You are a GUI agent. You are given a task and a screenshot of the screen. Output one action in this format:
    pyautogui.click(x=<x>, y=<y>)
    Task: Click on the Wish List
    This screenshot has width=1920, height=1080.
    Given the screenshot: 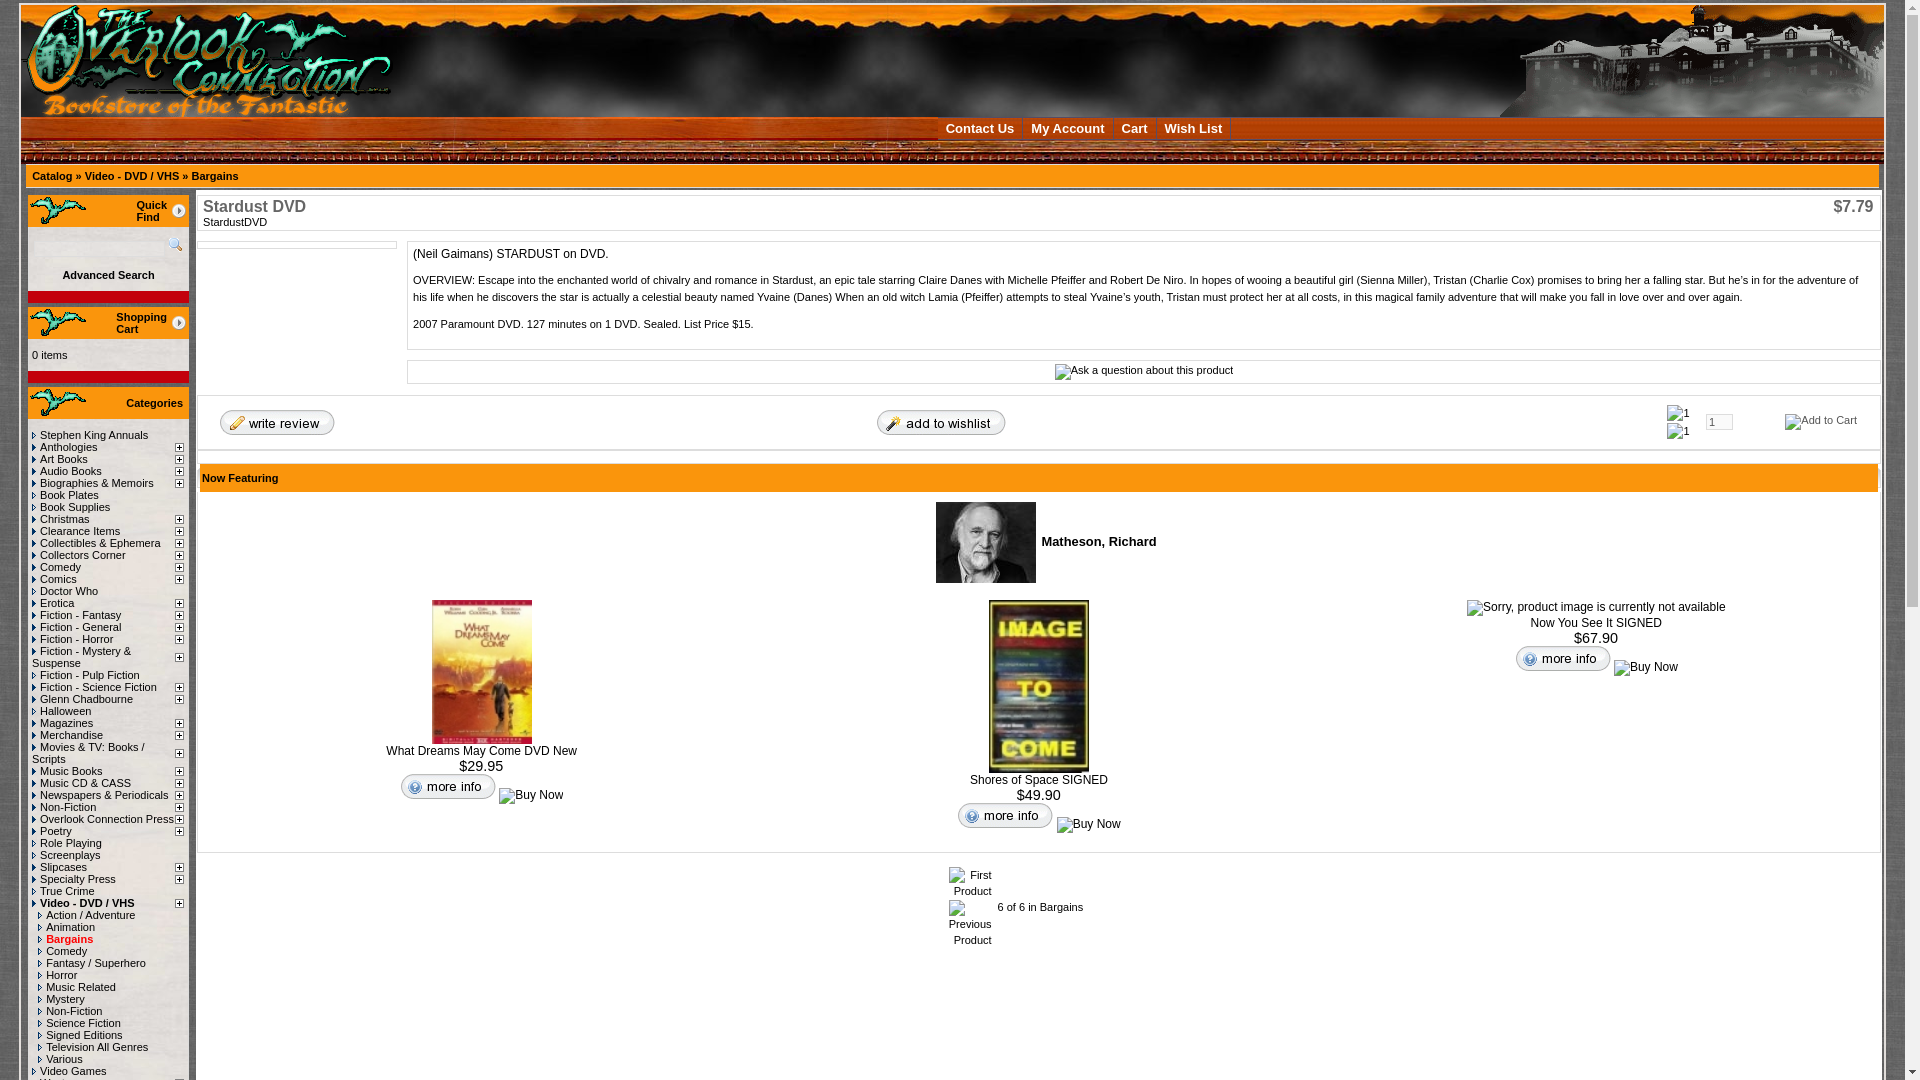 What is the action you would take?
    pyautogui.click(x=1194, y=128)
    